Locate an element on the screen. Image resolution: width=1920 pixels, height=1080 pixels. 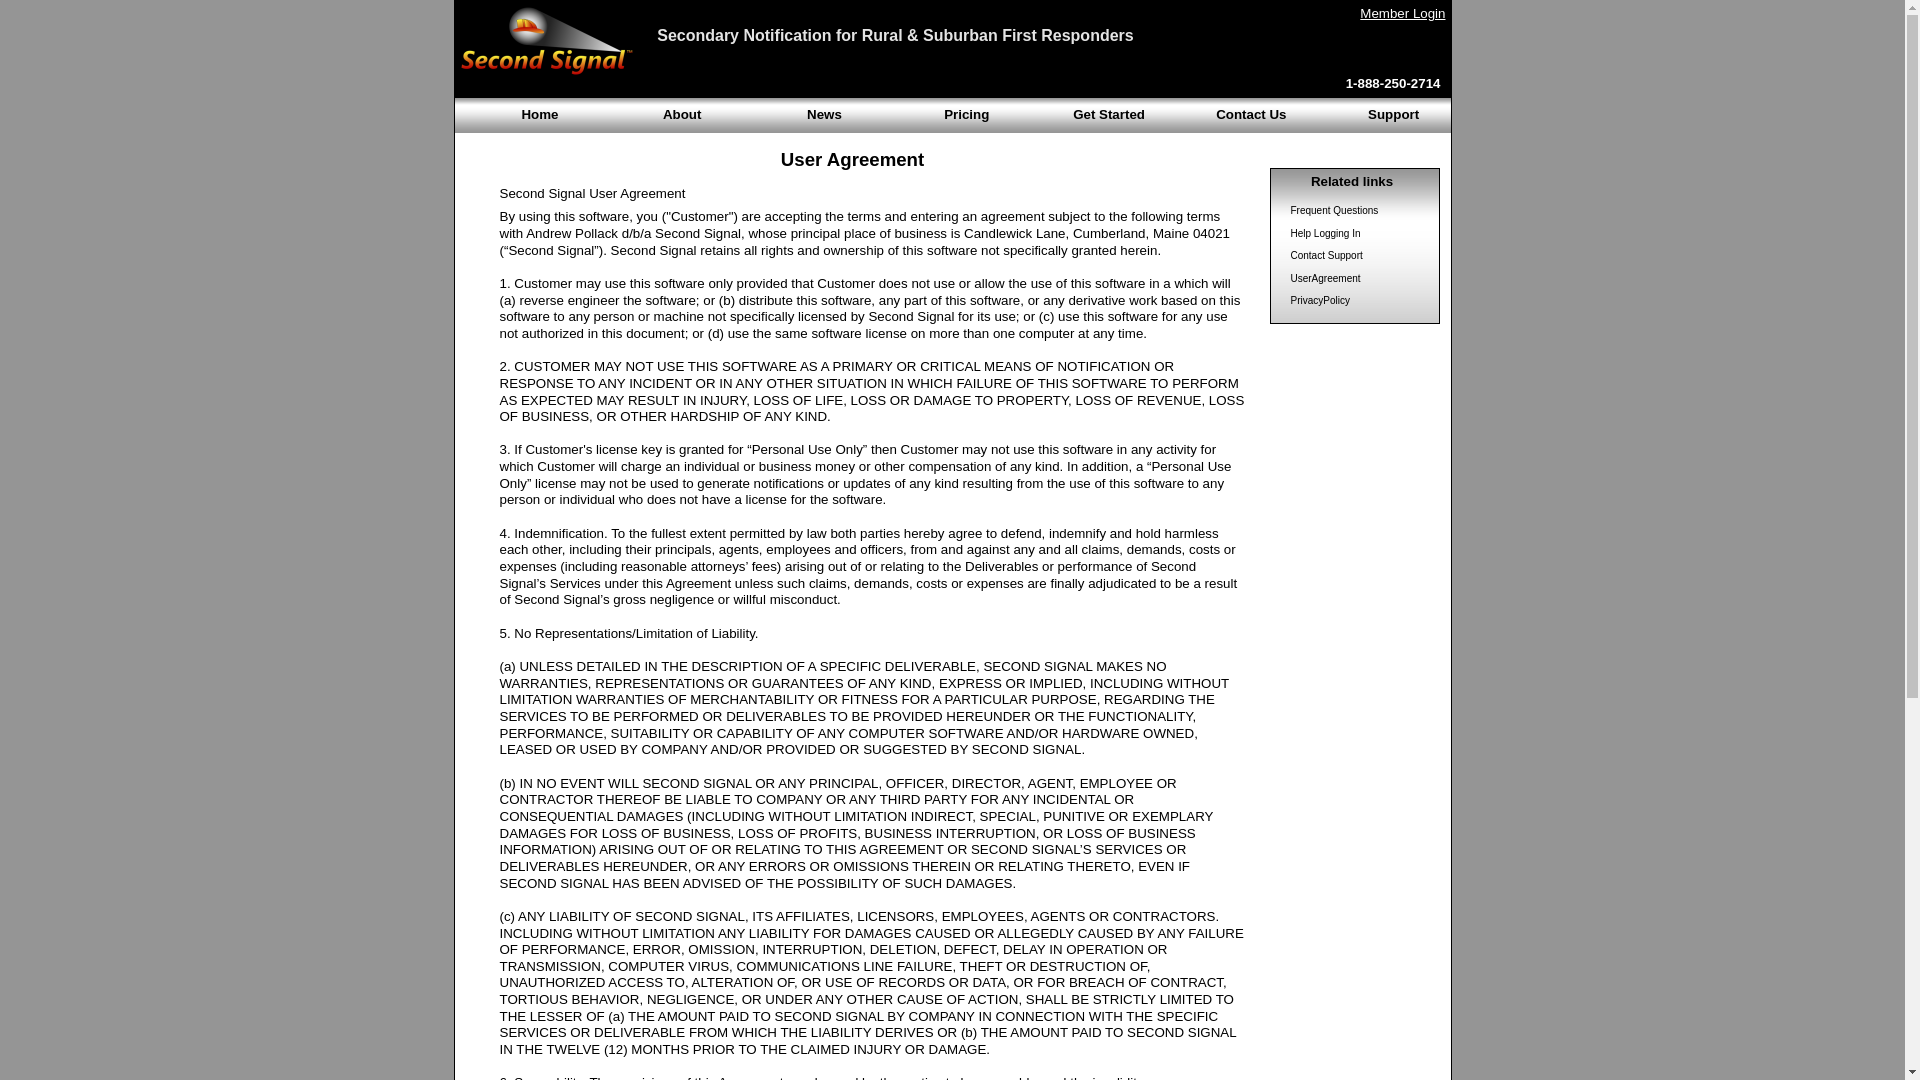
Get Started is located at coordinates (1108, 114).